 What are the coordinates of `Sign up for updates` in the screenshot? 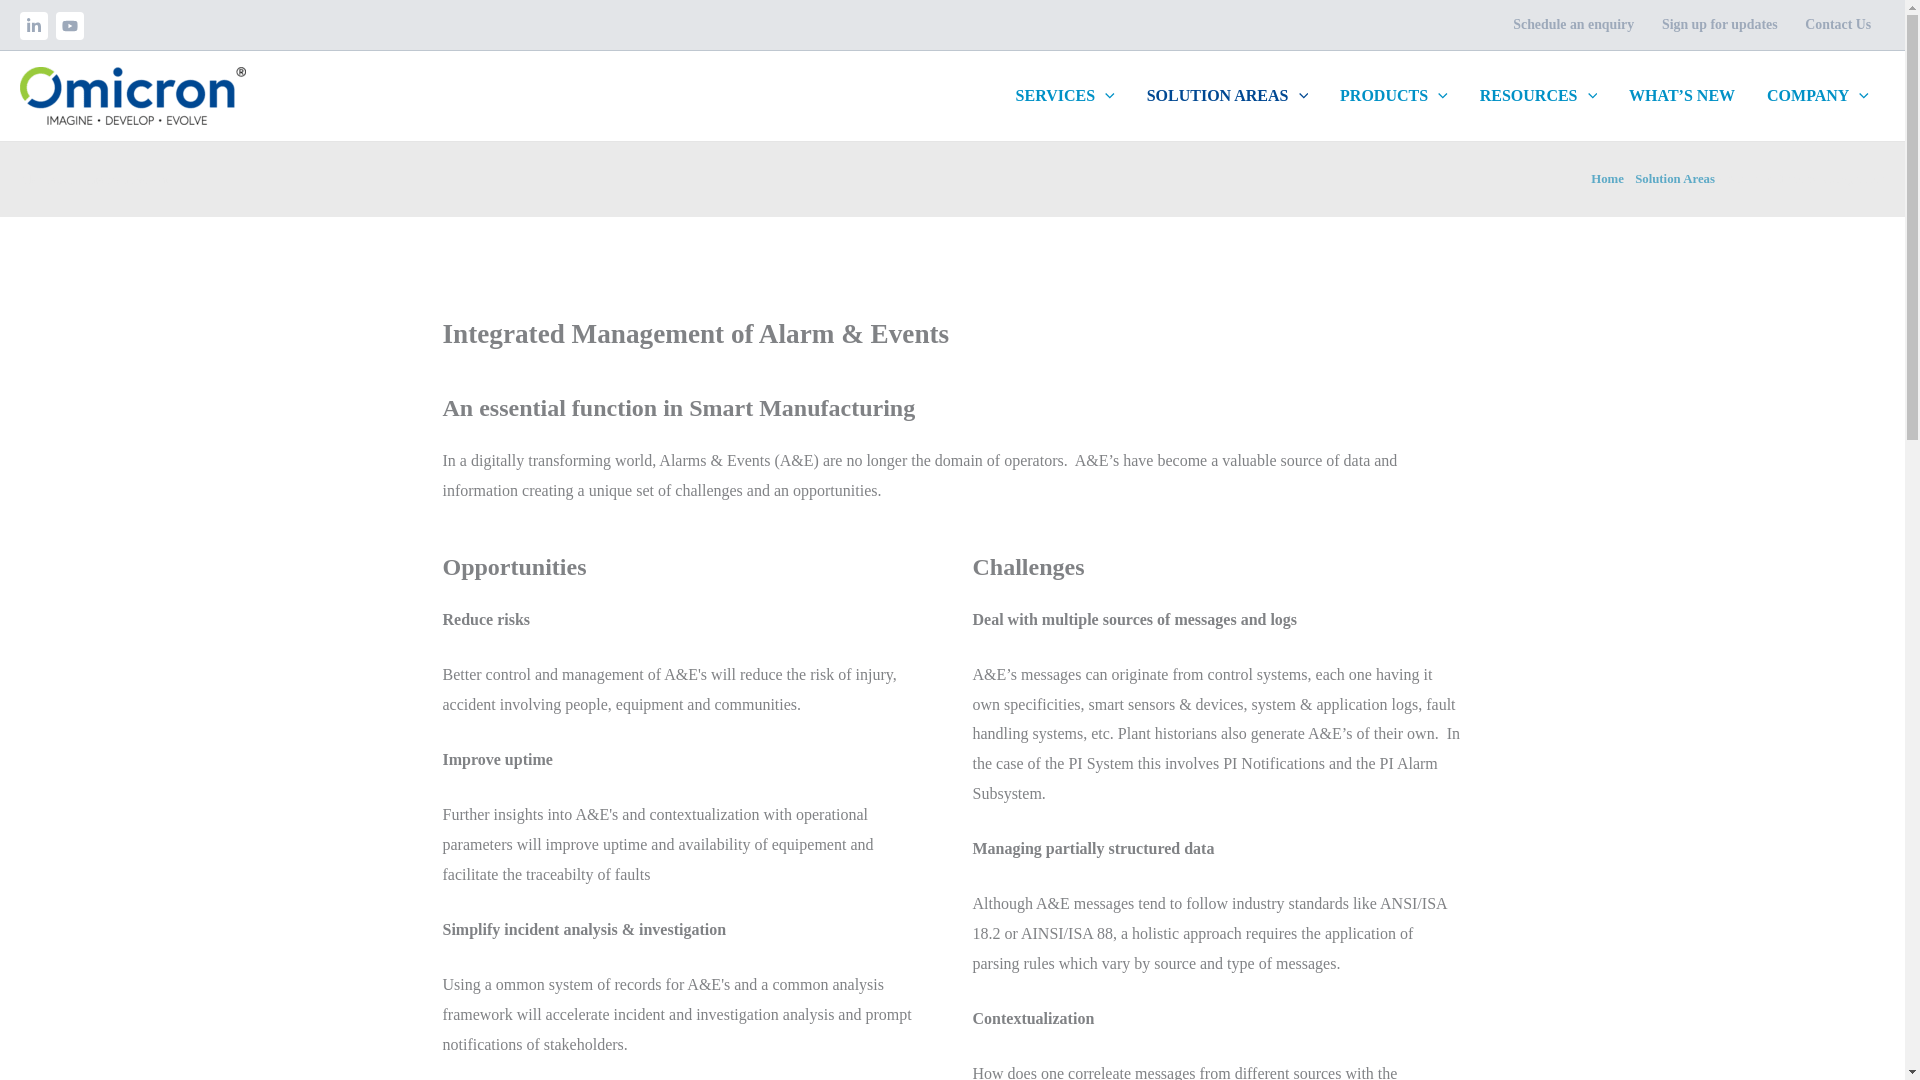 It's located at (1719, 24).